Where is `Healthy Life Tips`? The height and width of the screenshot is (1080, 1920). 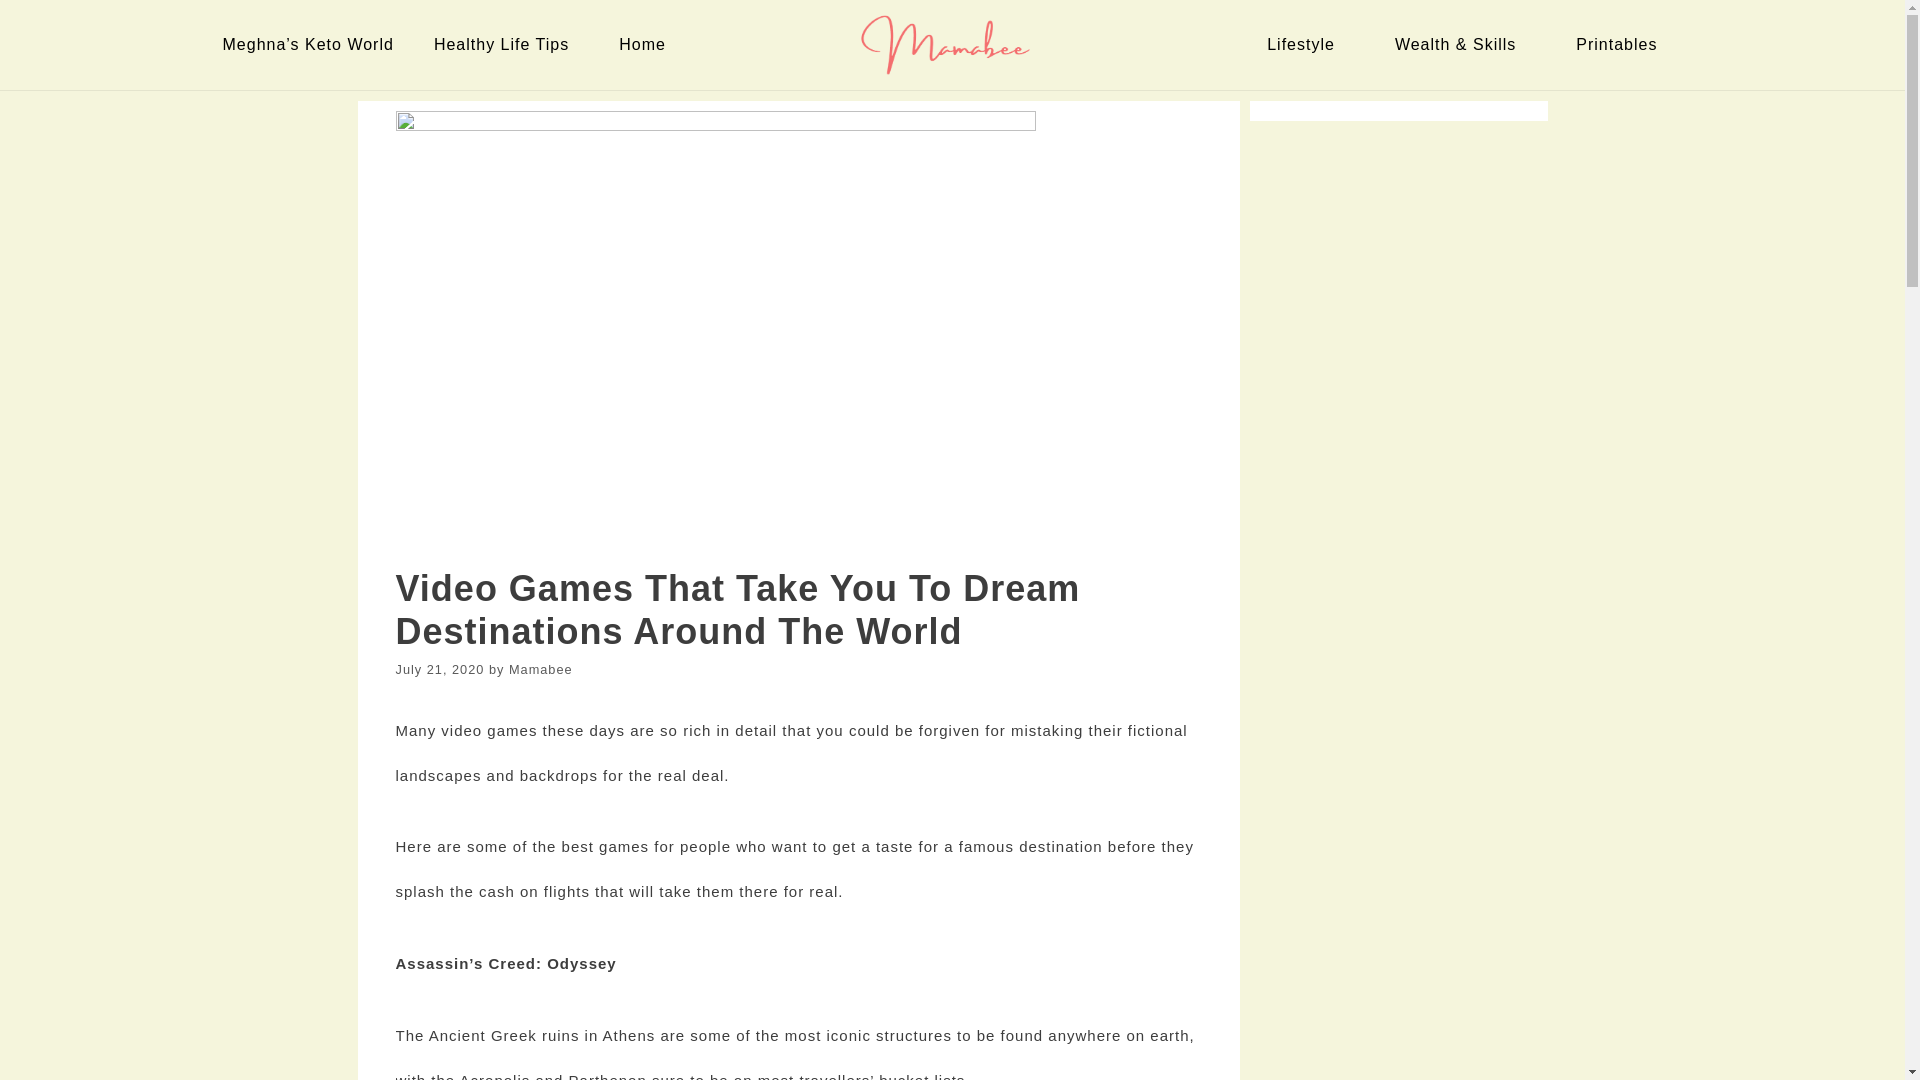
Healthy Life Tips is located at coordinates (506, 44).